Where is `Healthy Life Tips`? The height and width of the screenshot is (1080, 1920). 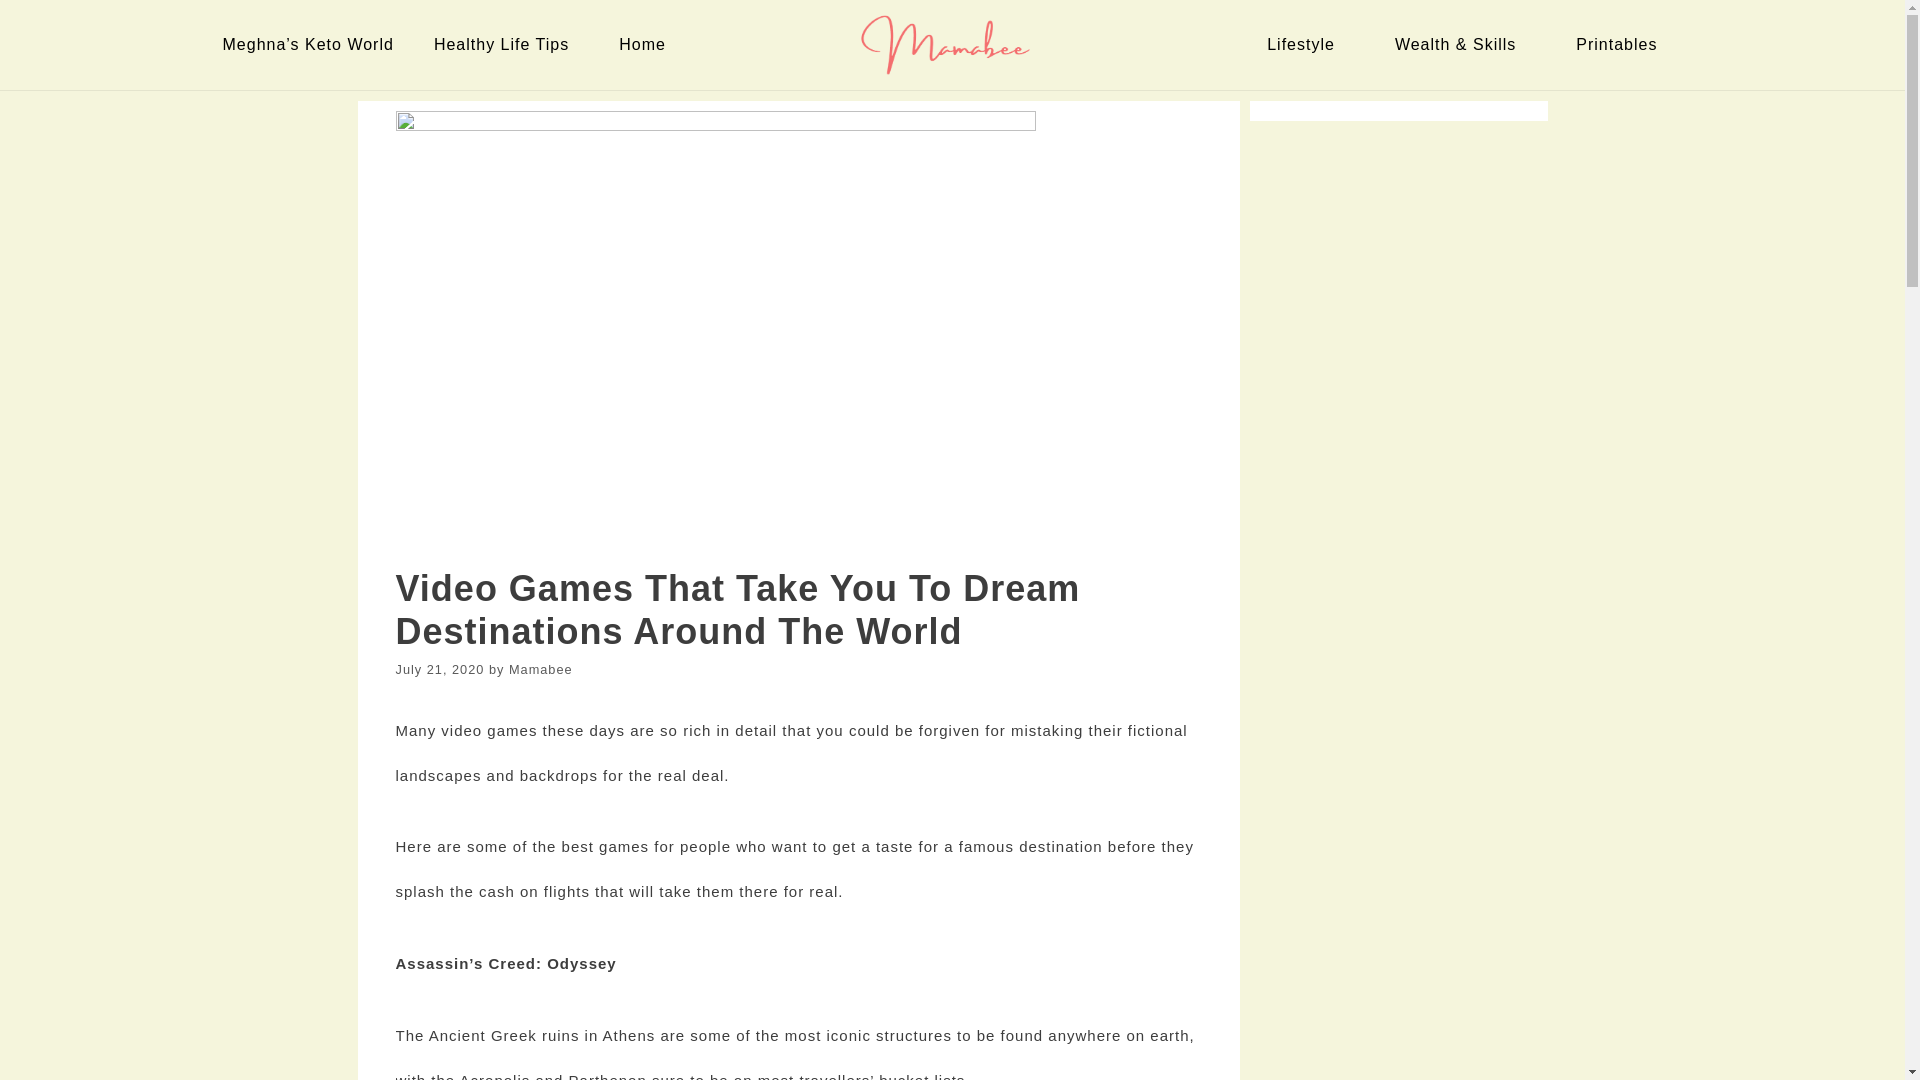
Healthy Life Tips is located at coordinates (506, 44).